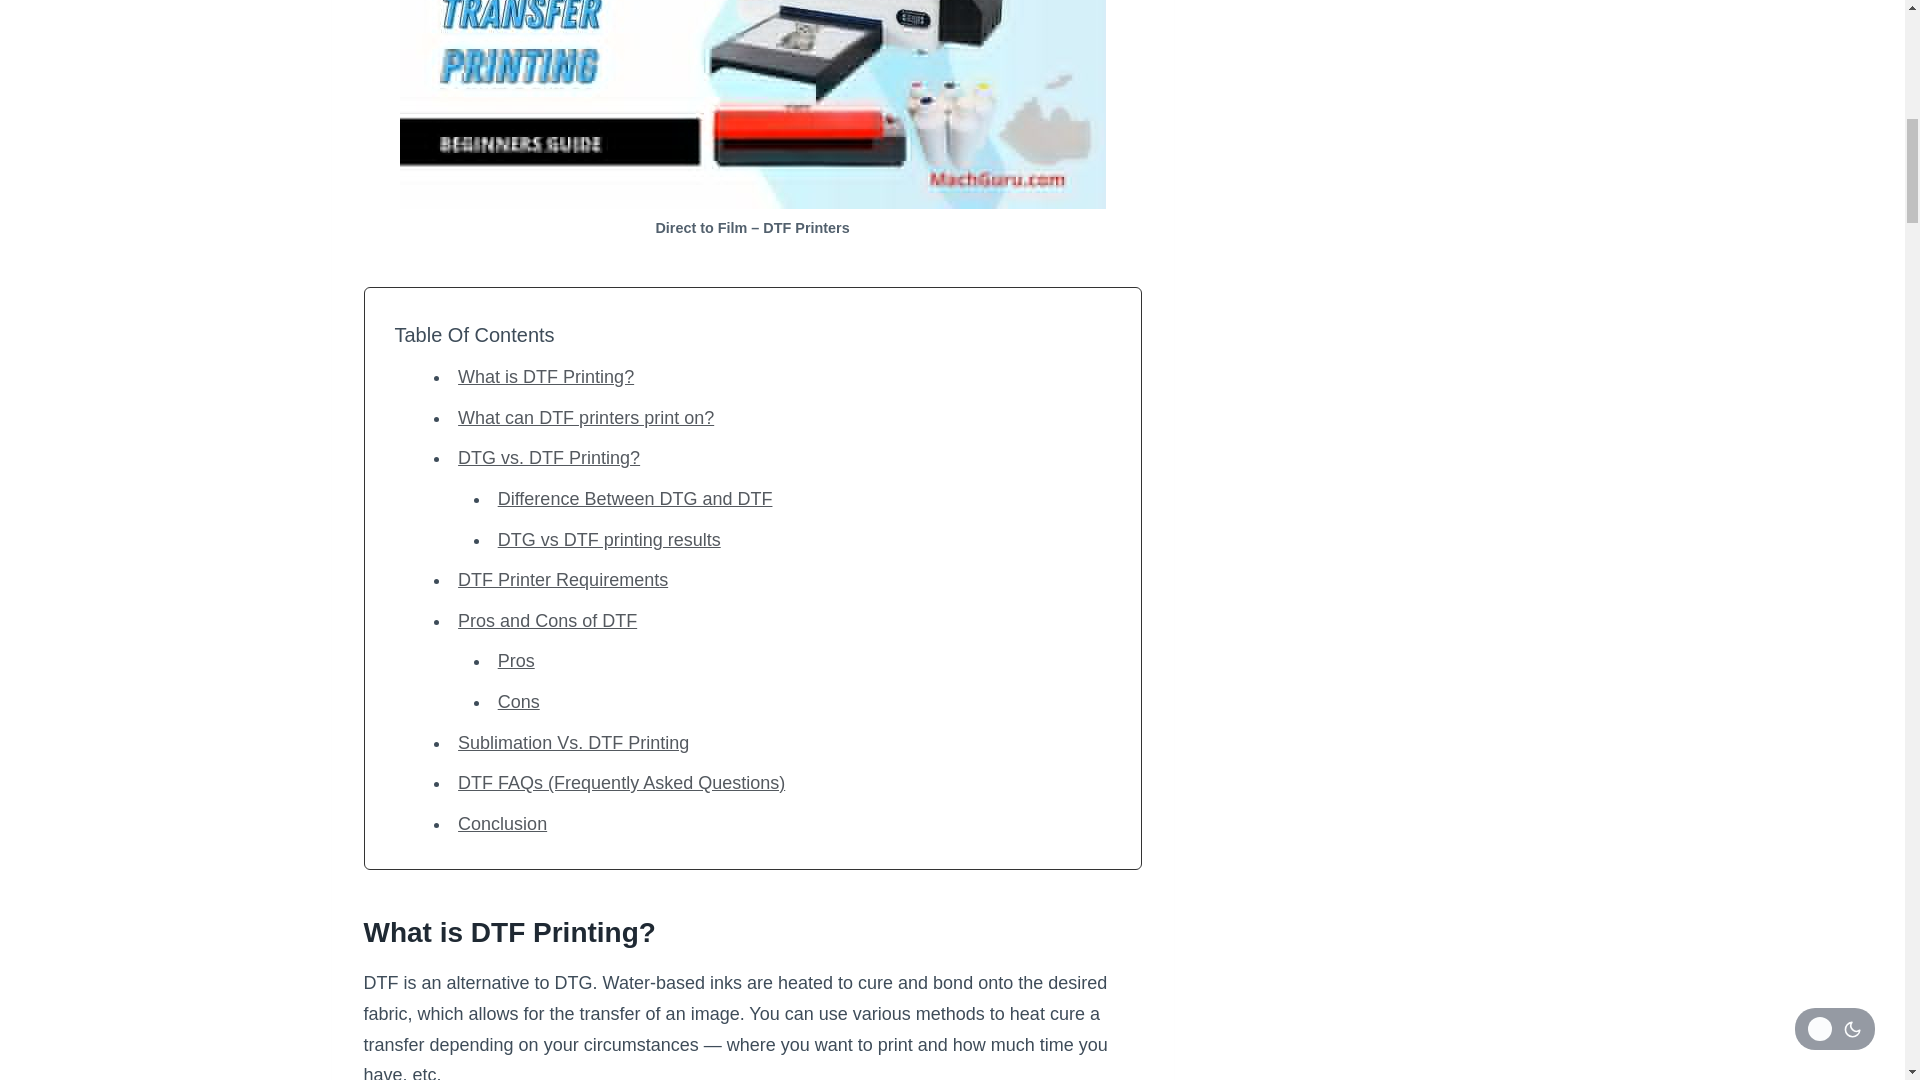  Describe the element at coordinates (516, 660) in the screenshot. I see `Pros` at that location.